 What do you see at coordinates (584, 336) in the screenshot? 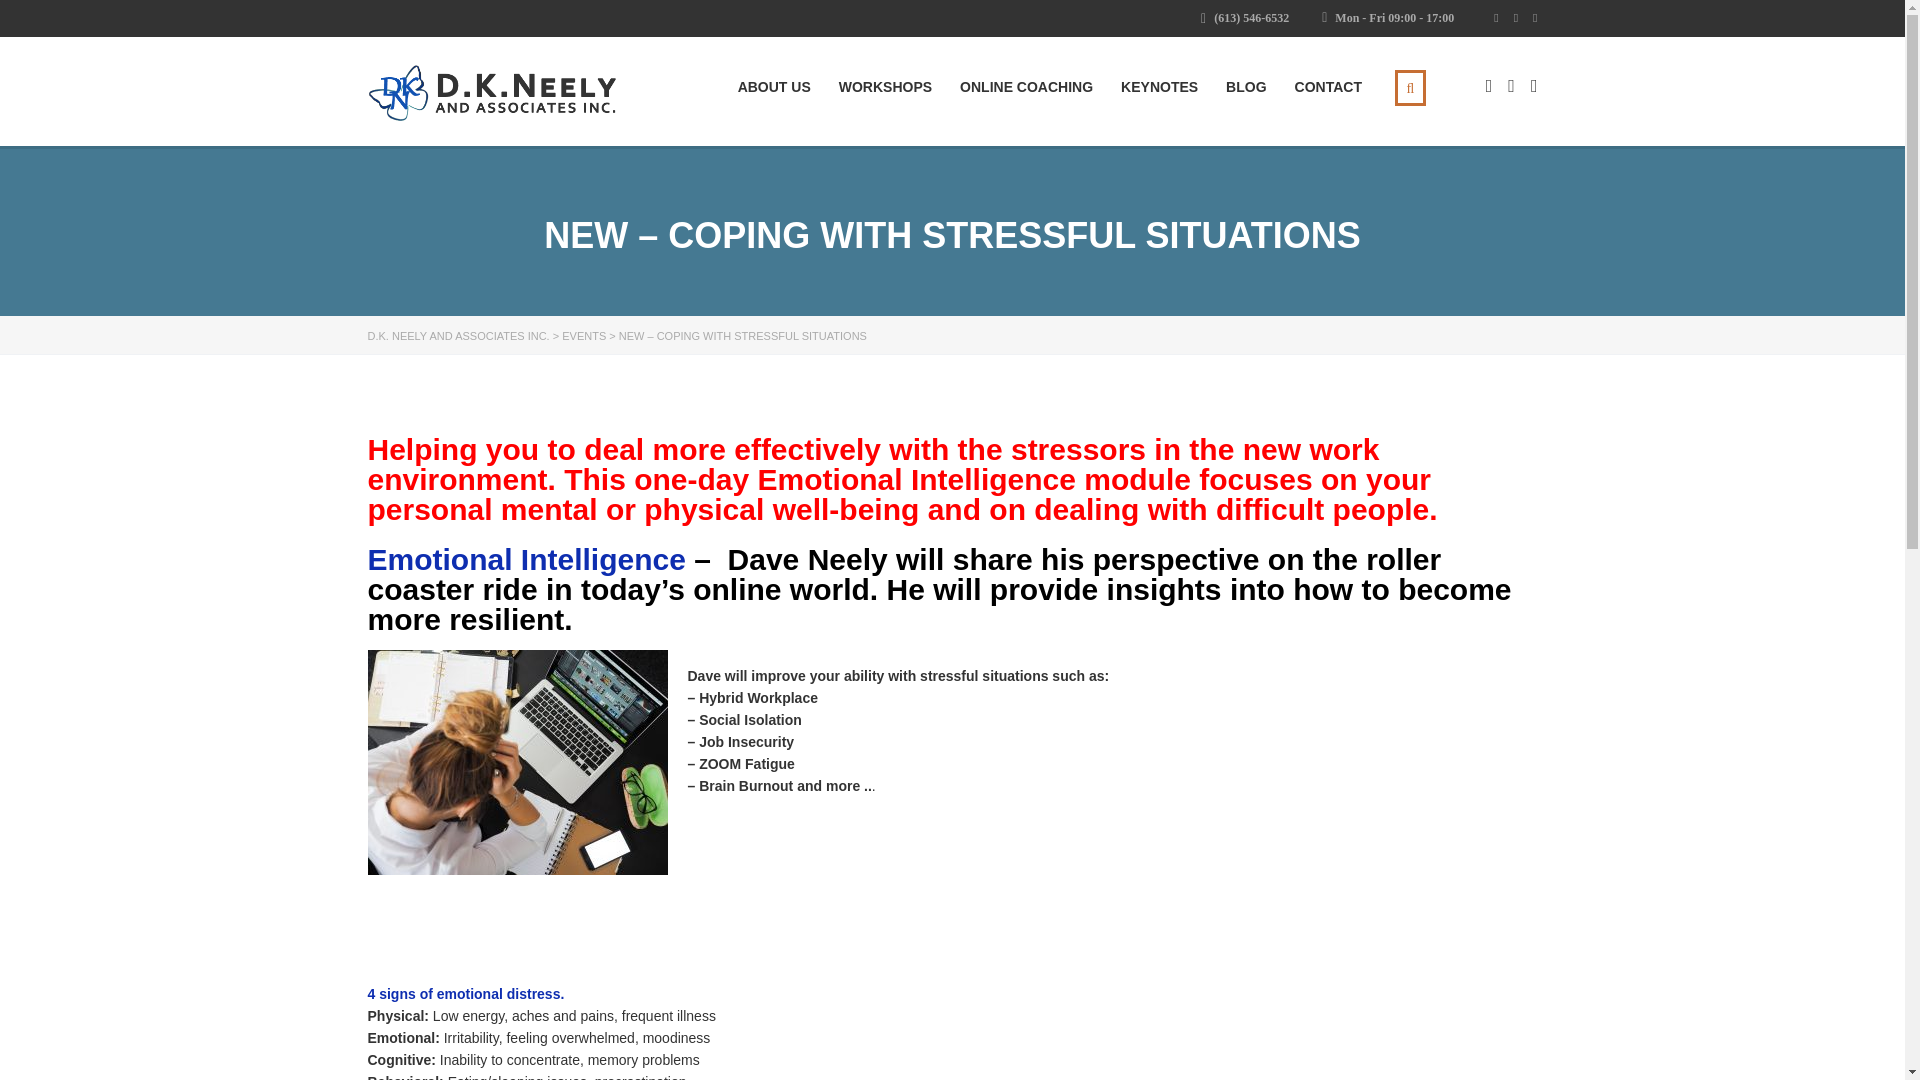
I see `Go to Events.` at bounding box center [584, 336].